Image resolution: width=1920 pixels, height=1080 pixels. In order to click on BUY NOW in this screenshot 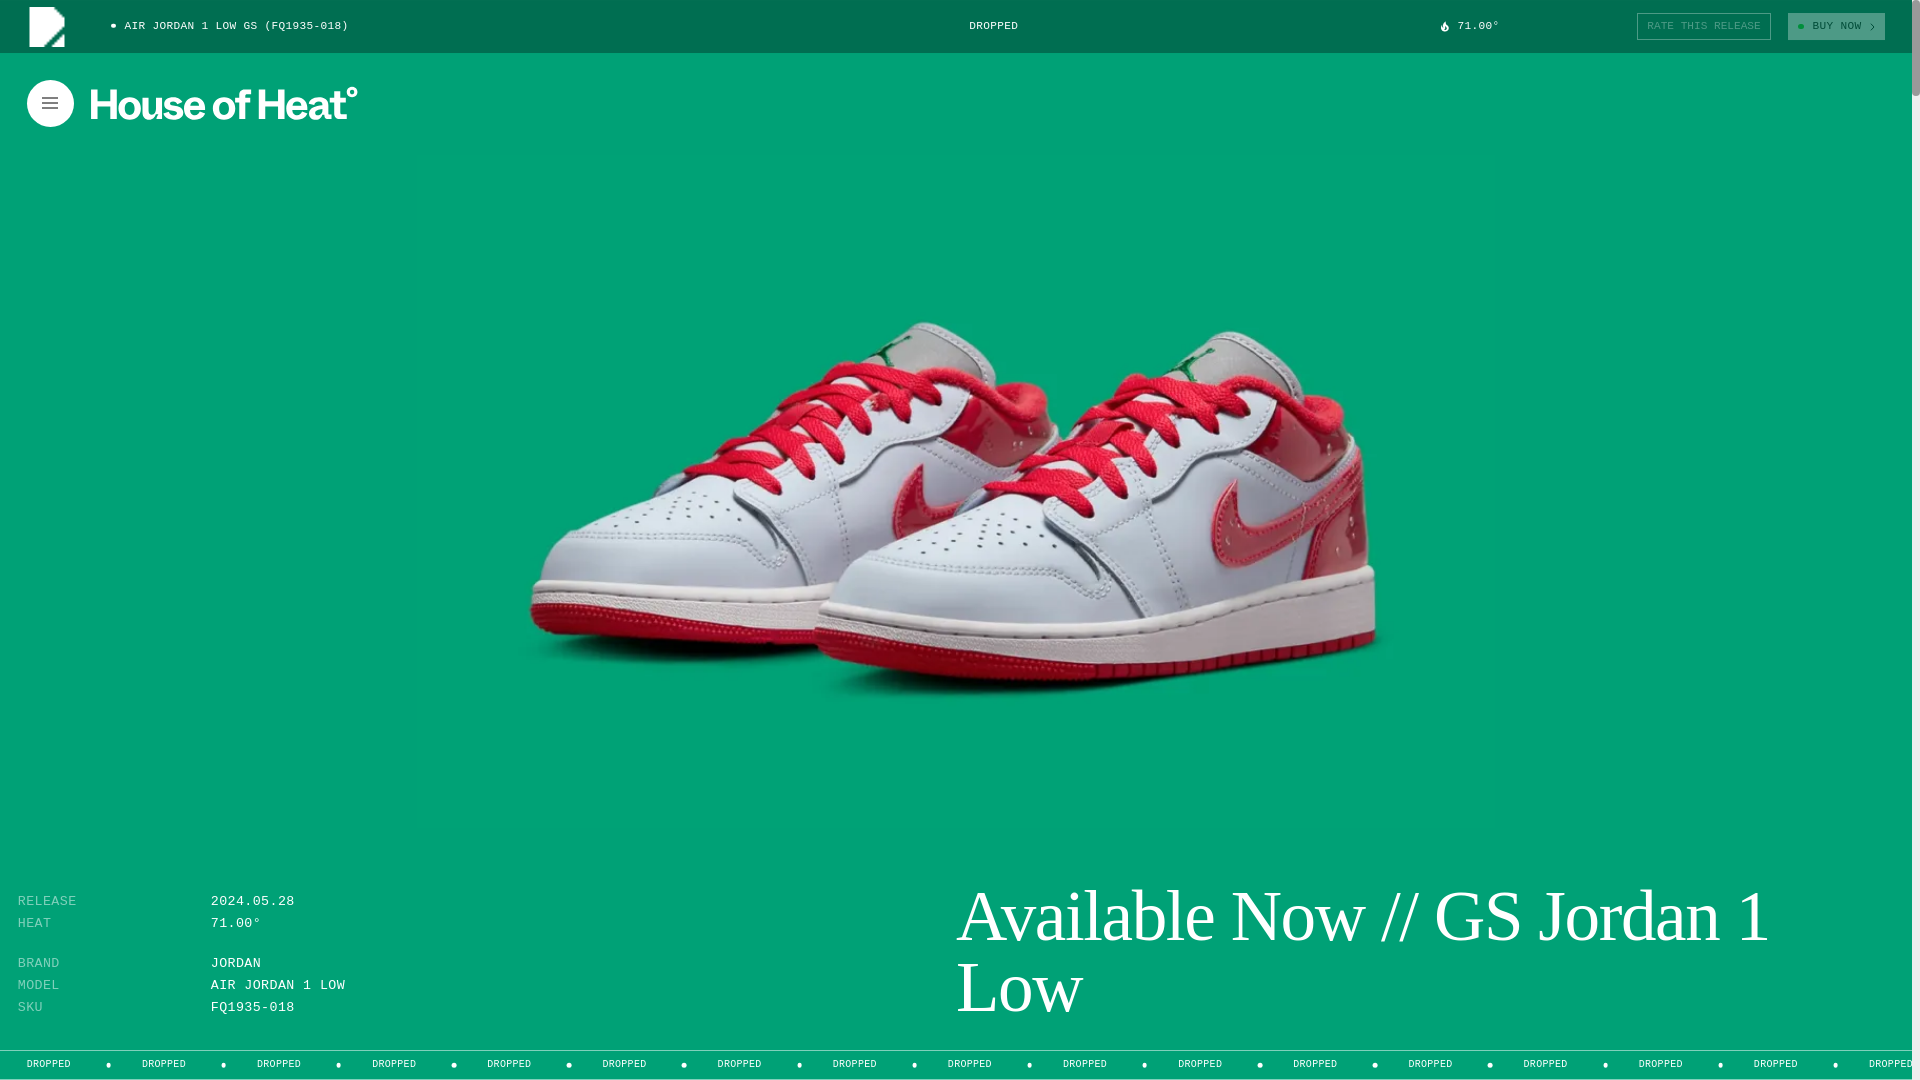, I will do `click(1836, 26)`.